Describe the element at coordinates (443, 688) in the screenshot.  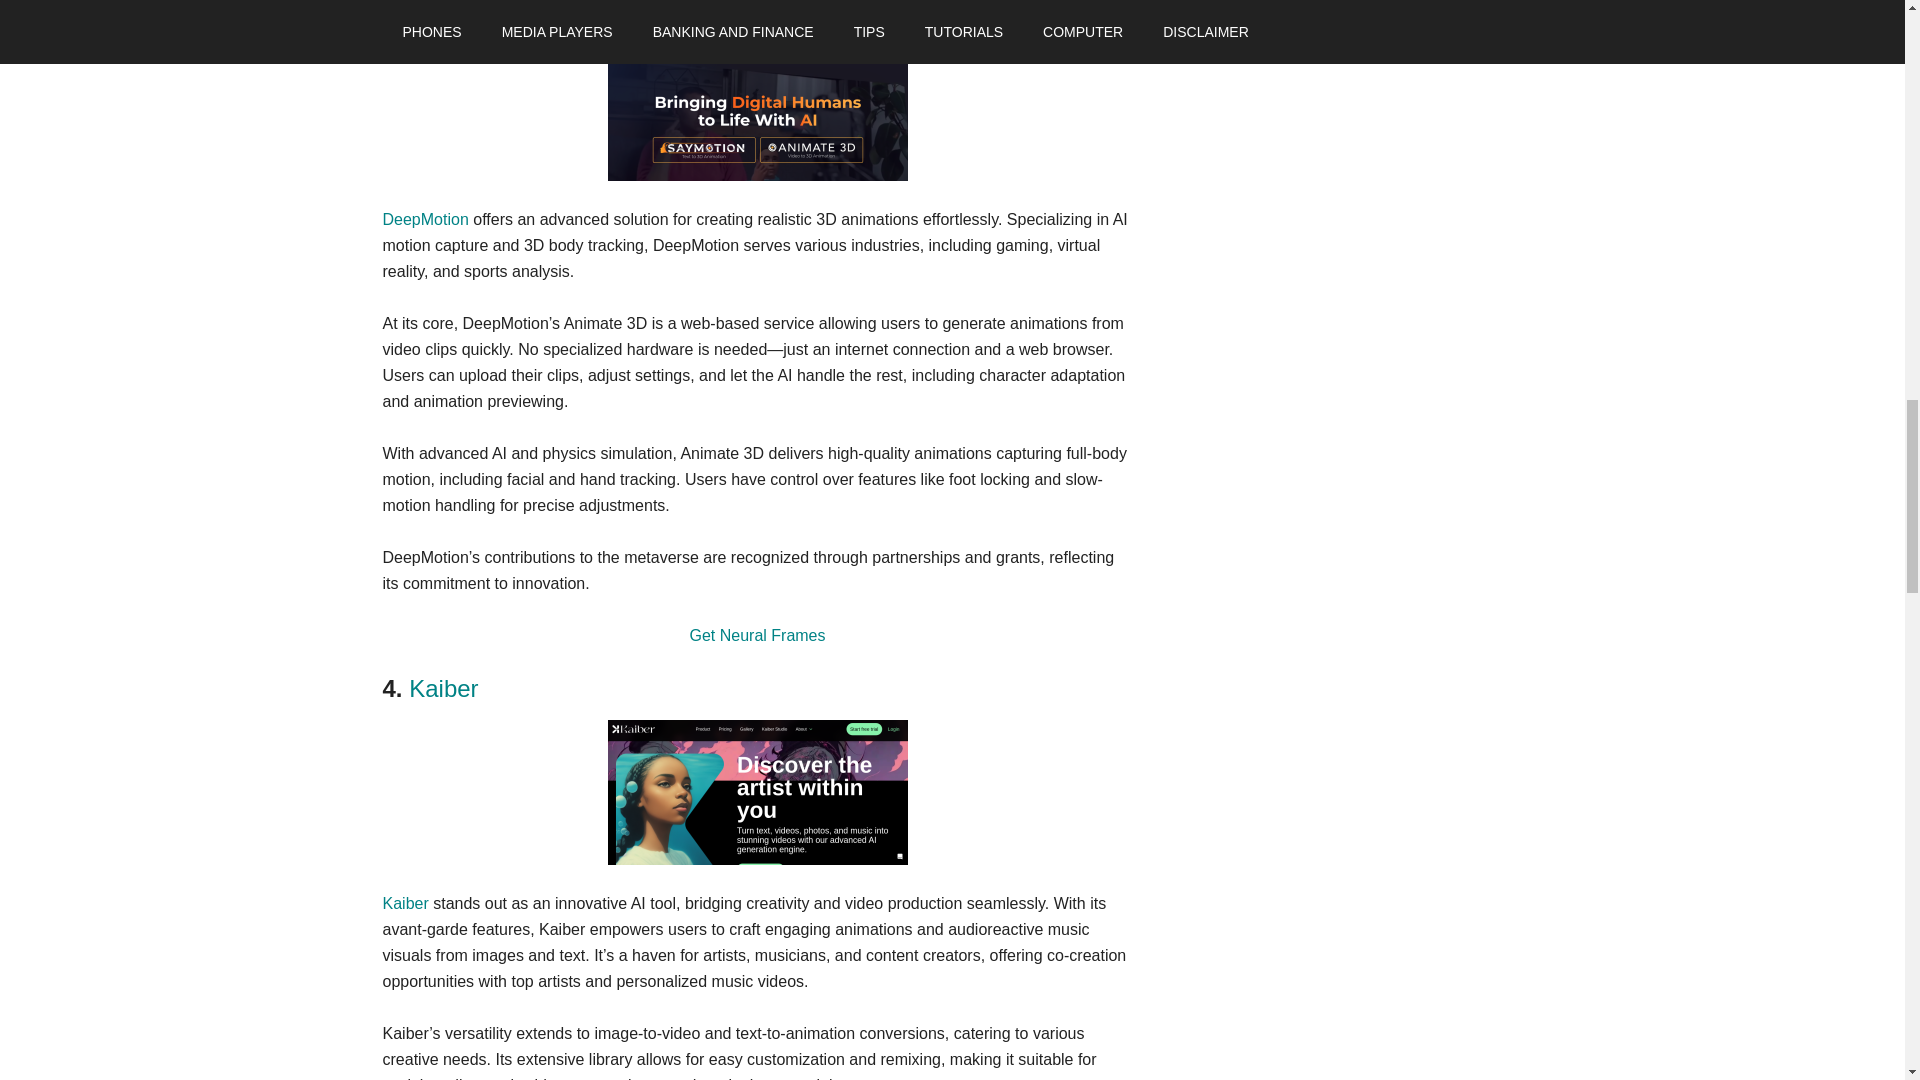
I see `Kaiber` at that location.